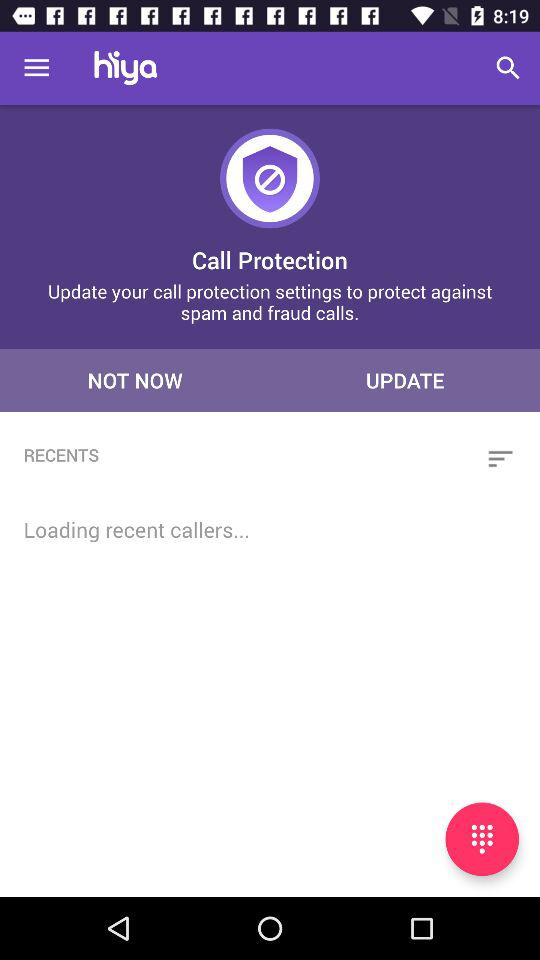  Describe the element at coordinates (482, 839) in the screenshot. I see `speak to text` at that location.